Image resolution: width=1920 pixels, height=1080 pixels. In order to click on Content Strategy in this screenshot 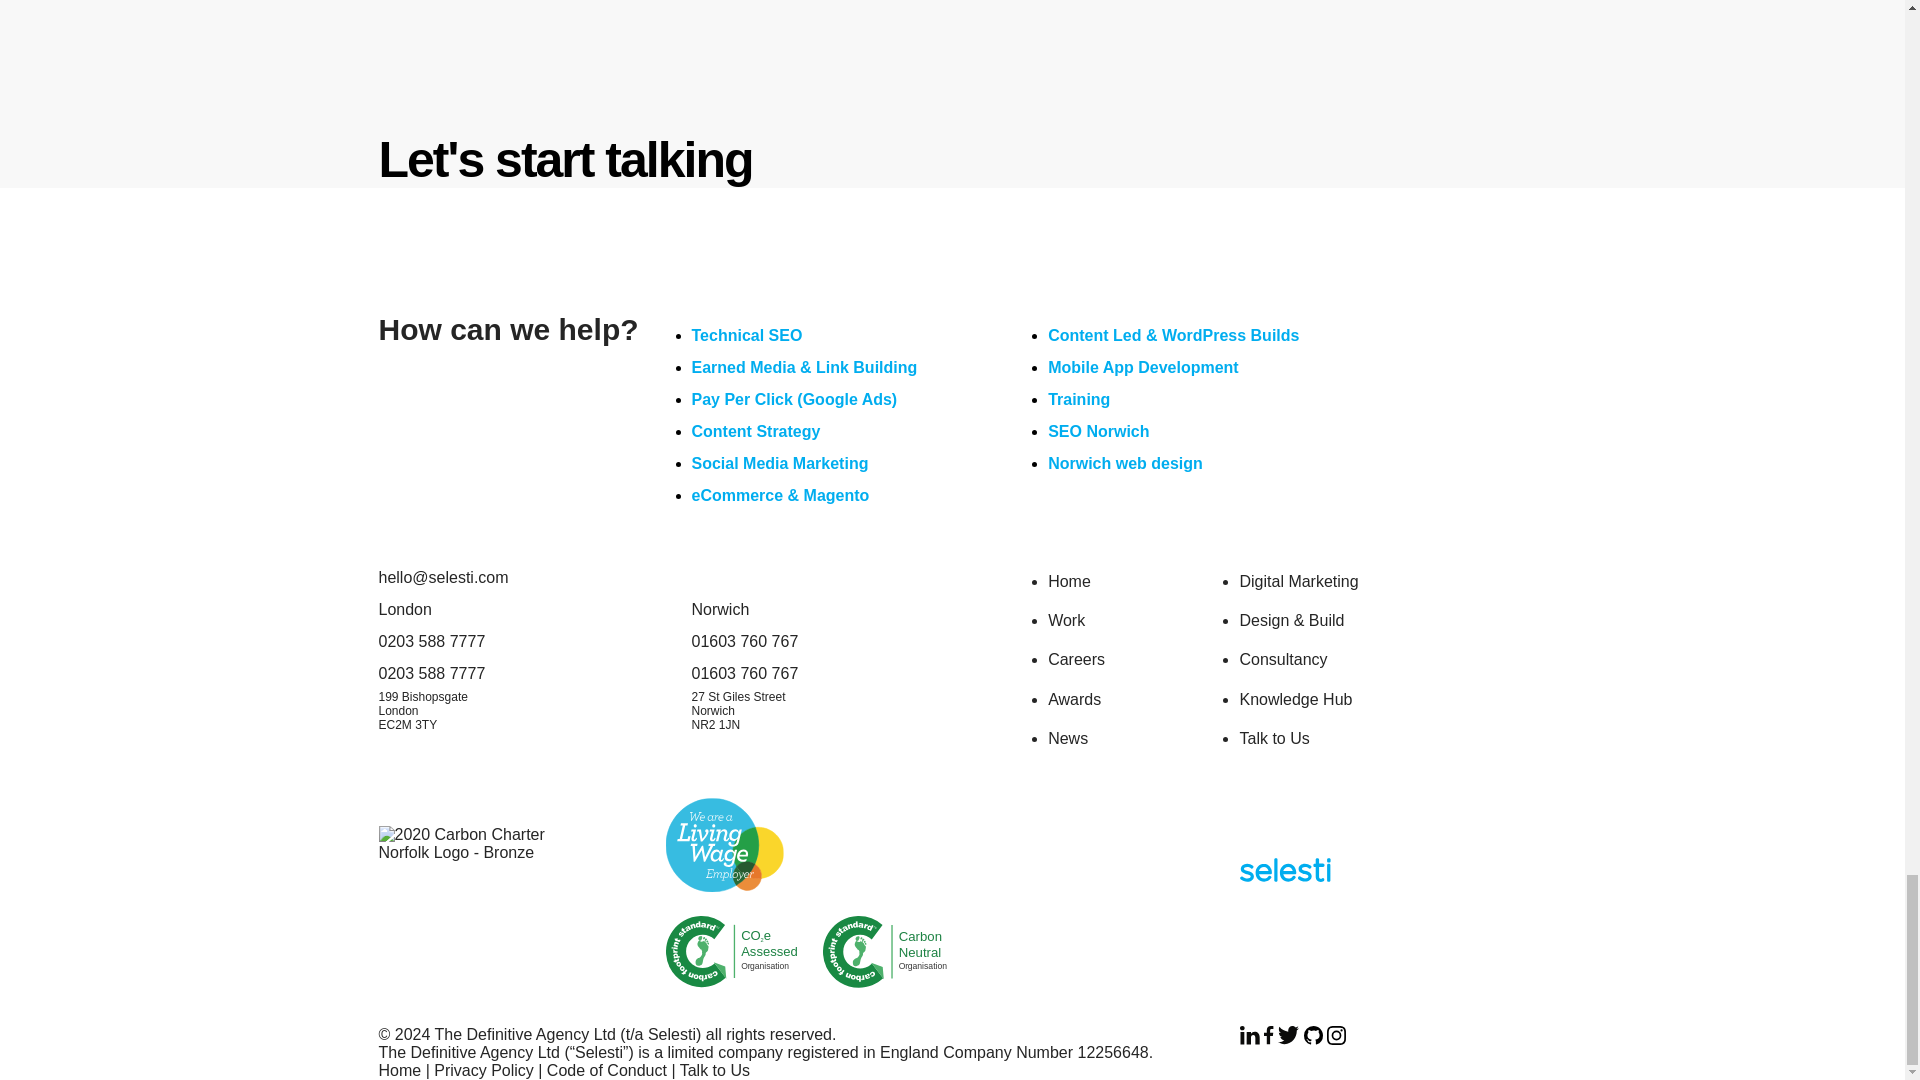, I will do `click(756, 431)`.